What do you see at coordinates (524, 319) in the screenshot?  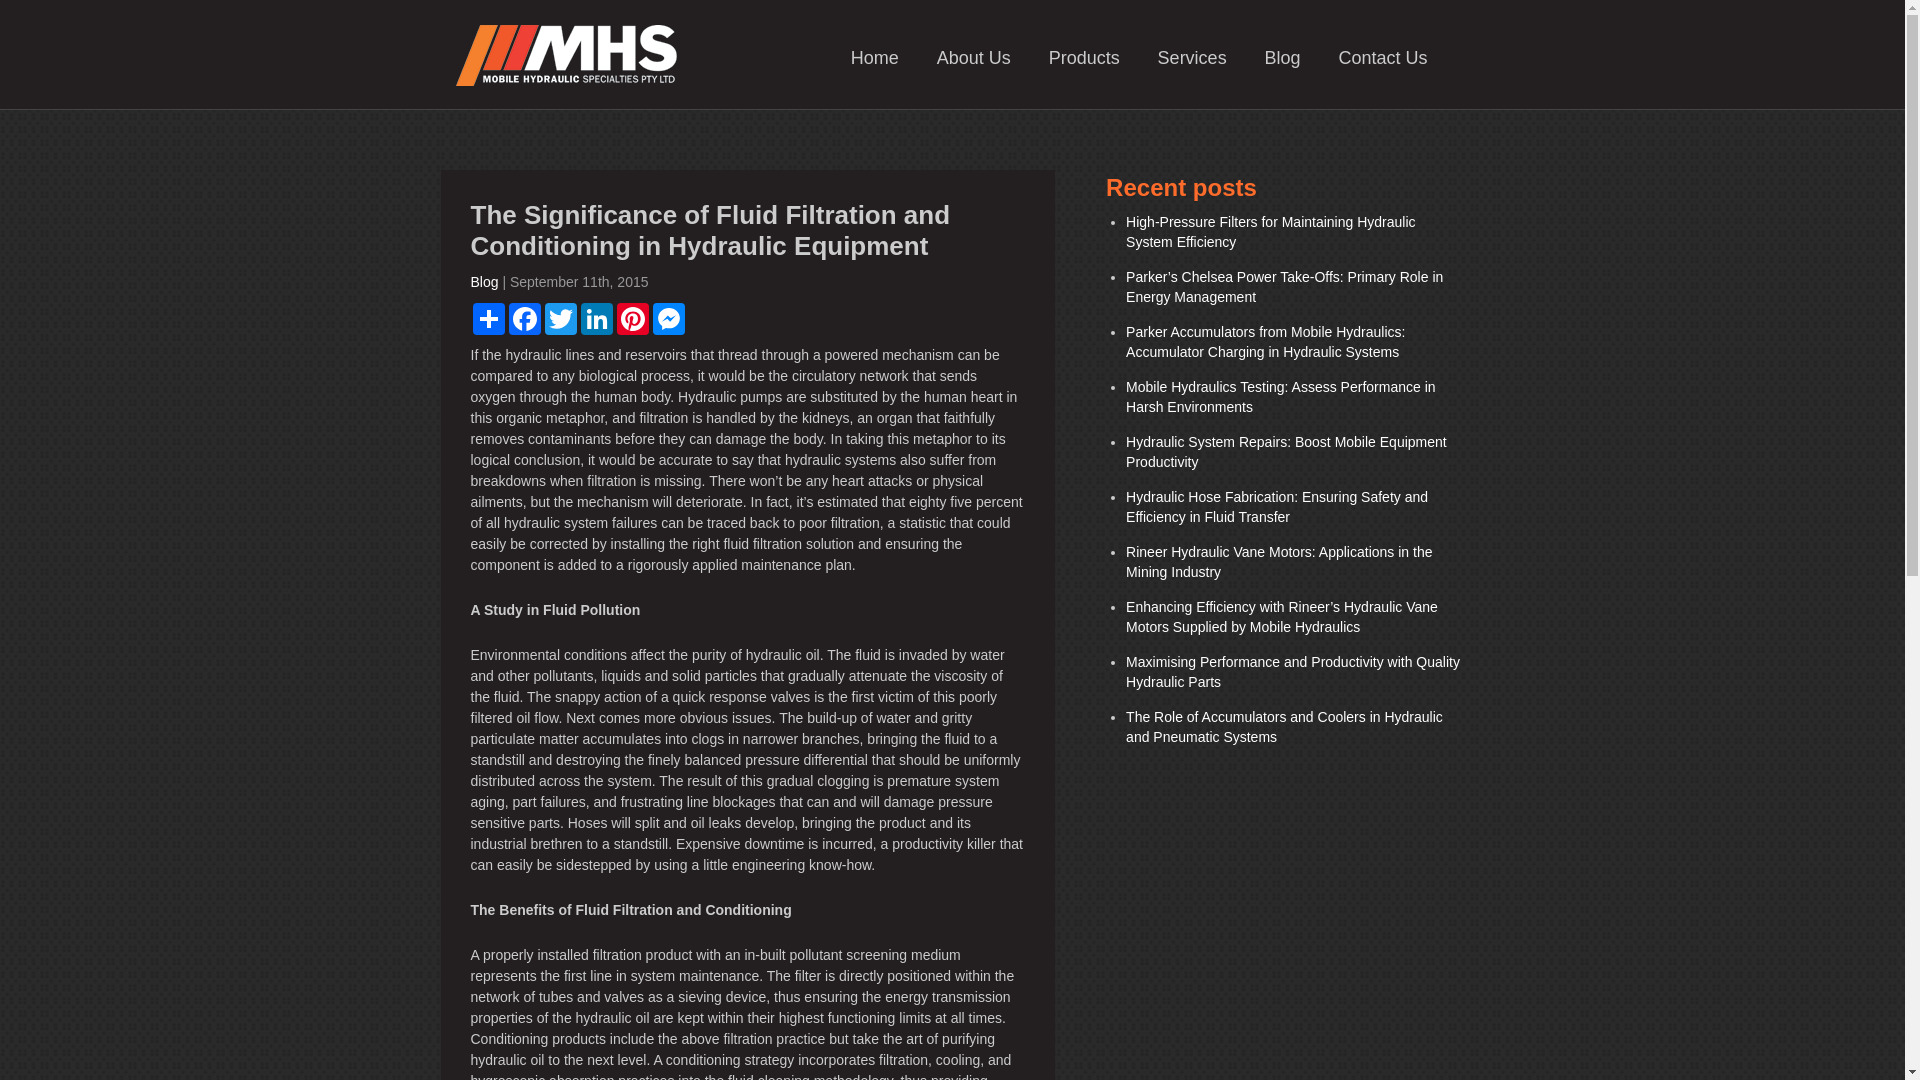 I see `Facebook` at bounding box center [524, 319].